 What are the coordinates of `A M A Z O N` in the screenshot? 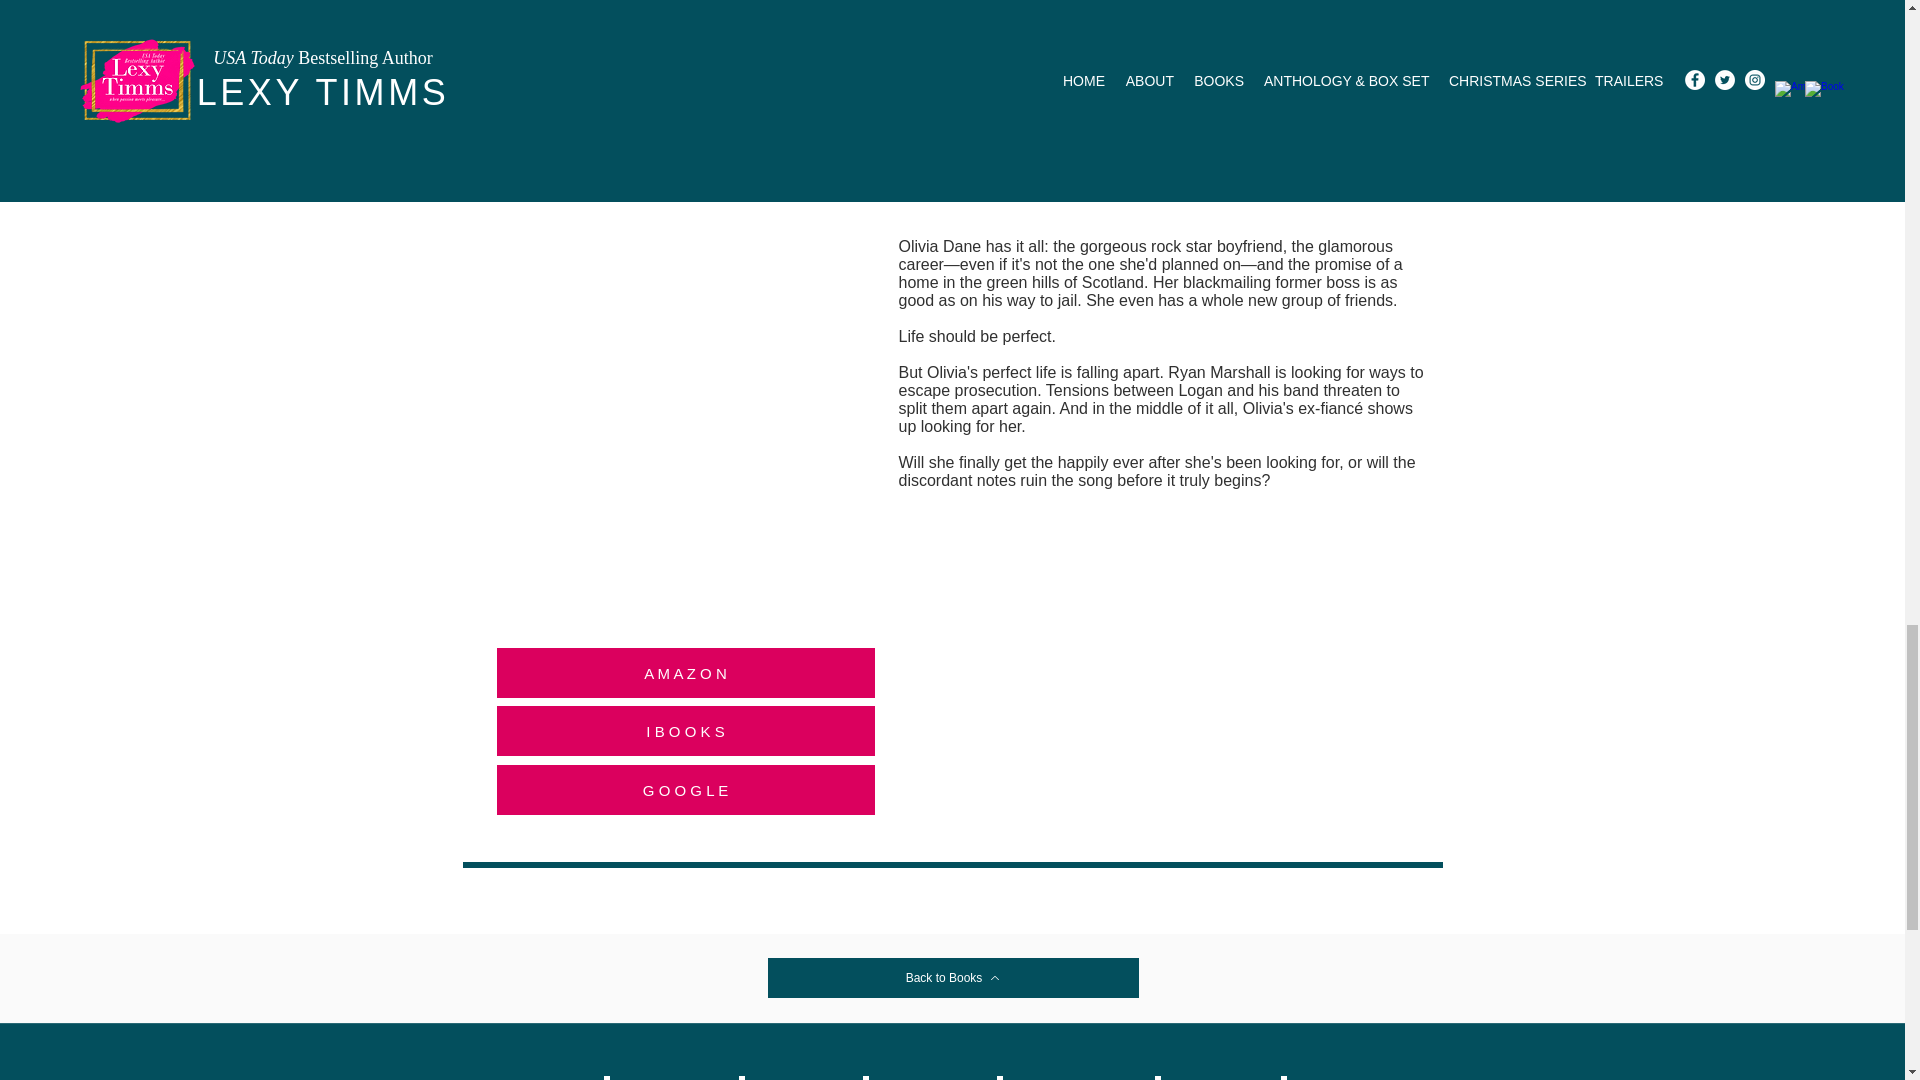 It's located at (684, 672).